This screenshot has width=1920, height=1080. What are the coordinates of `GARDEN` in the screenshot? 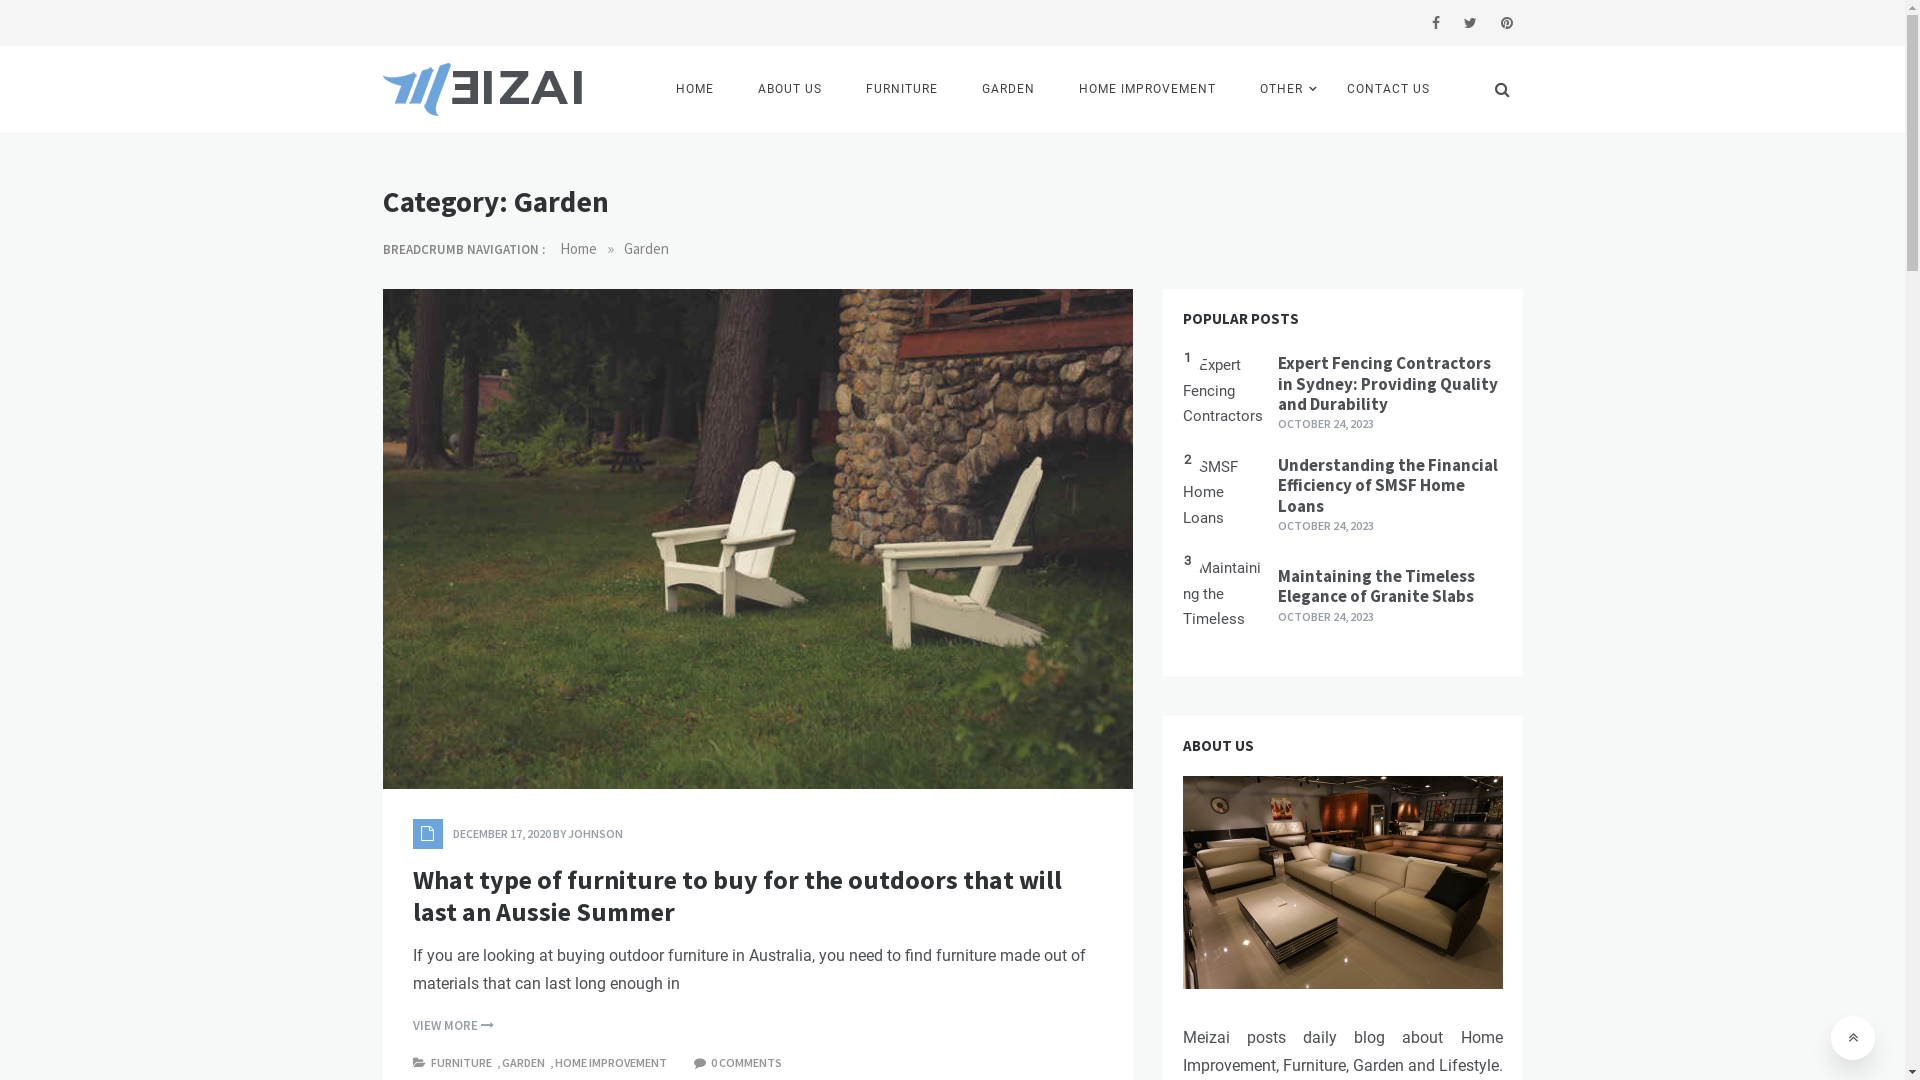 It's located at (526, 1062).